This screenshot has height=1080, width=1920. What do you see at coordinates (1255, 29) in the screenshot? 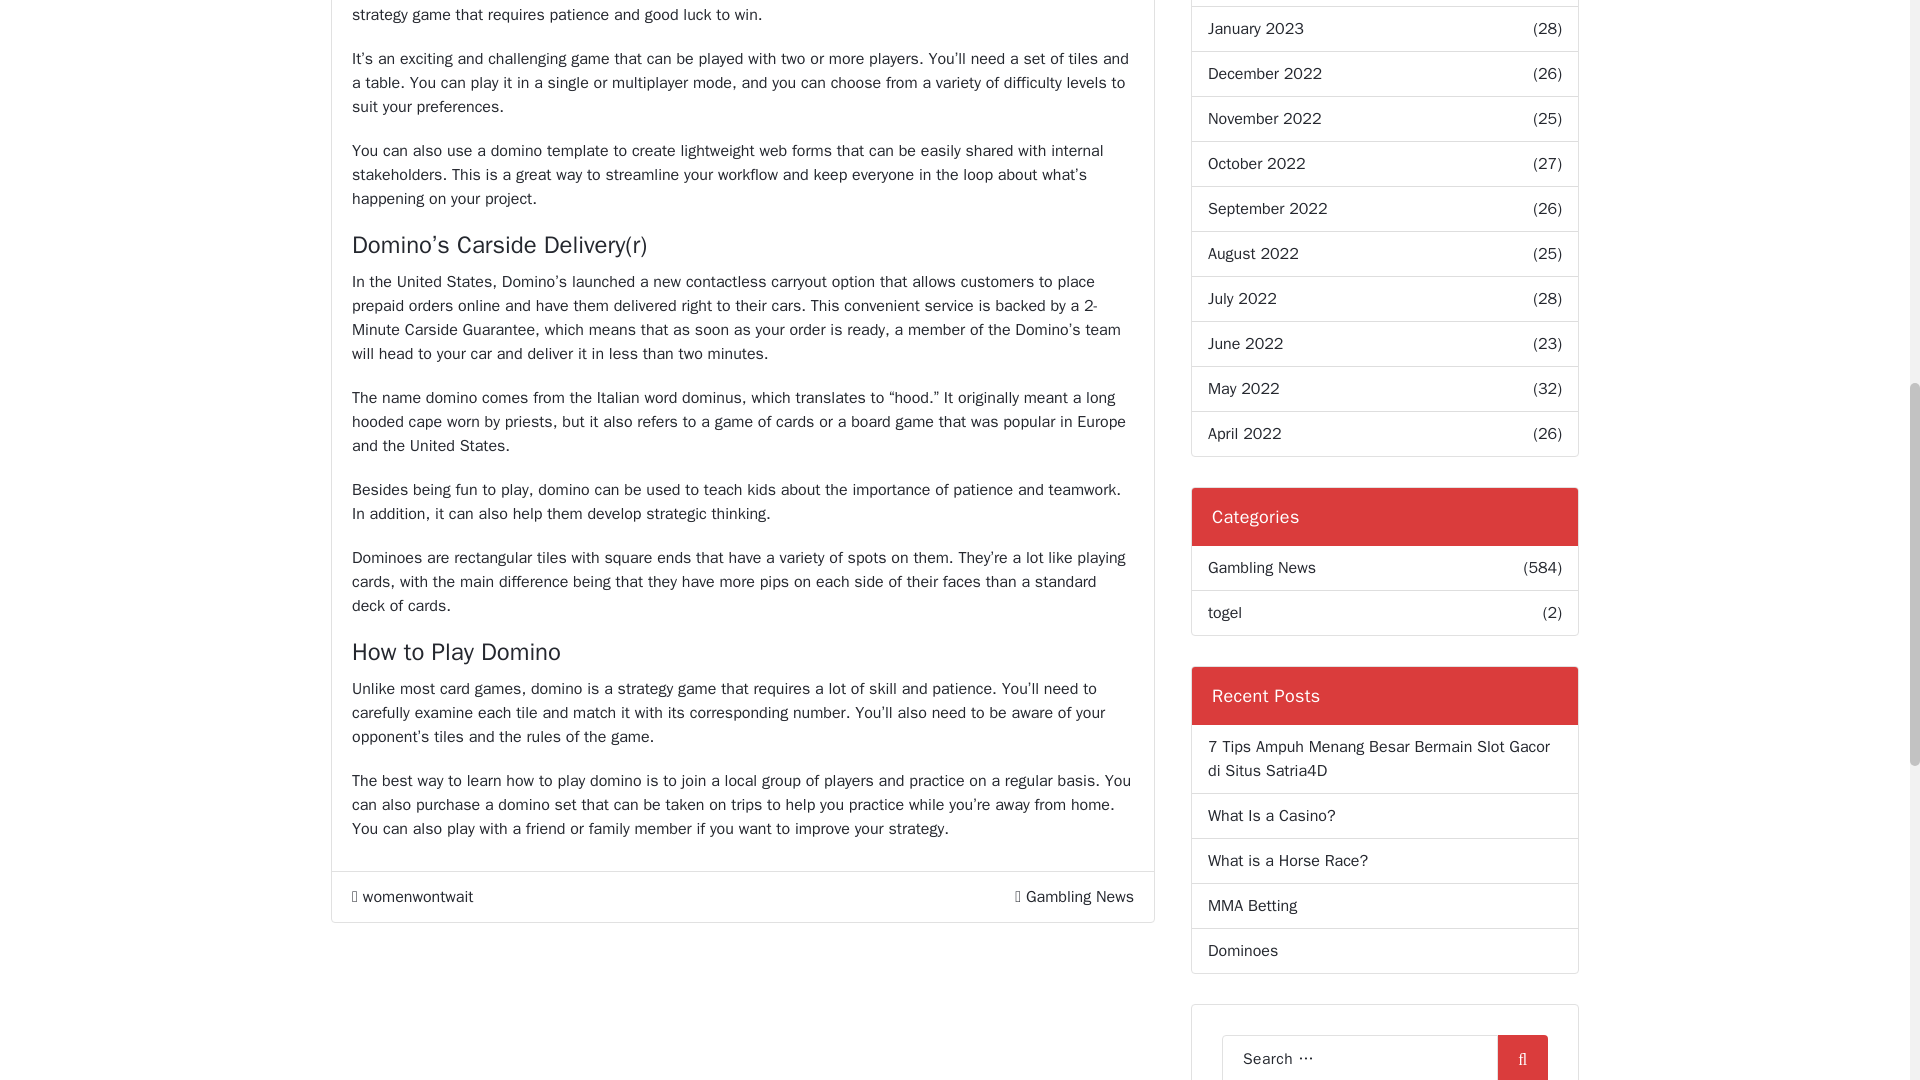
I see `January 2023` at bounding box center [1255, 29].